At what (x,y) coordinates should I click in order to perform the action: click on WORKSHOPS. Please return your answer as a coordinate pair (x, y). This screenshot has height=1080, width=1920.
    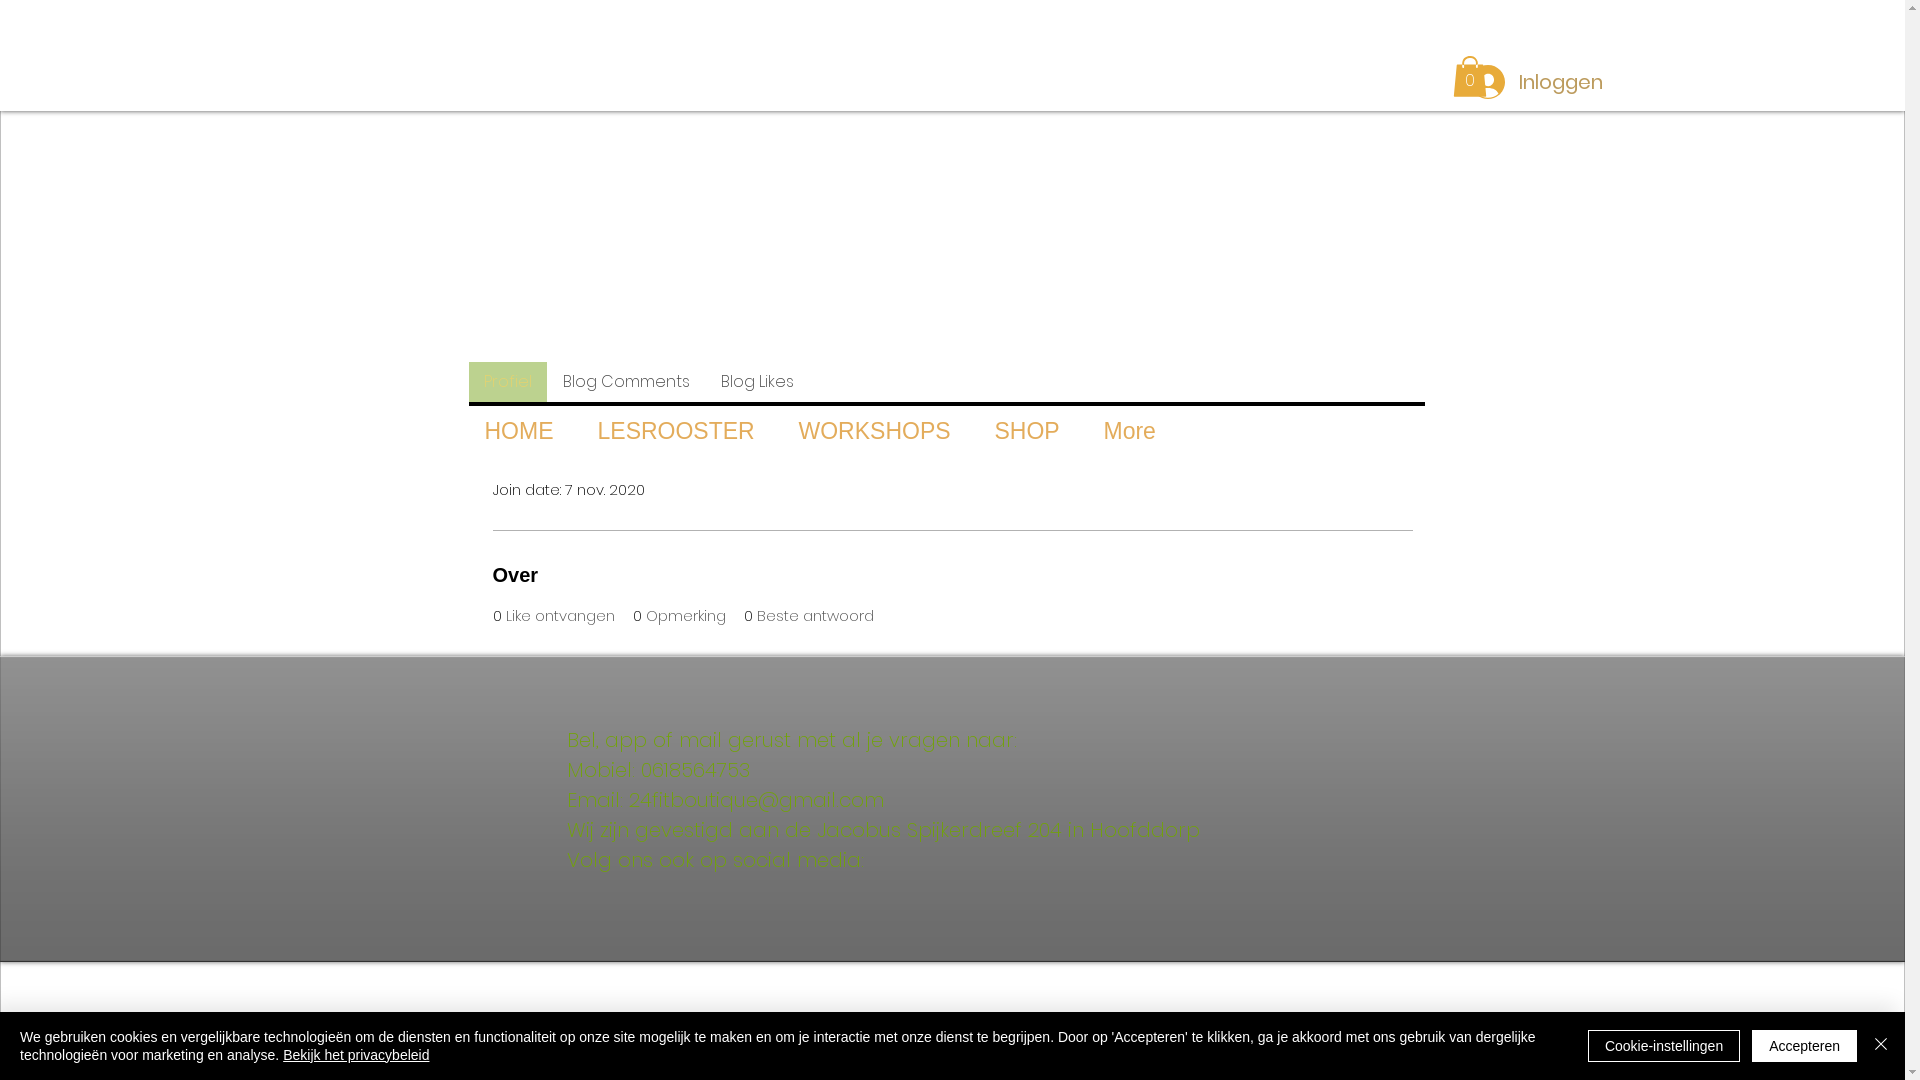
    Looking at the image, I should click on (874, 431).